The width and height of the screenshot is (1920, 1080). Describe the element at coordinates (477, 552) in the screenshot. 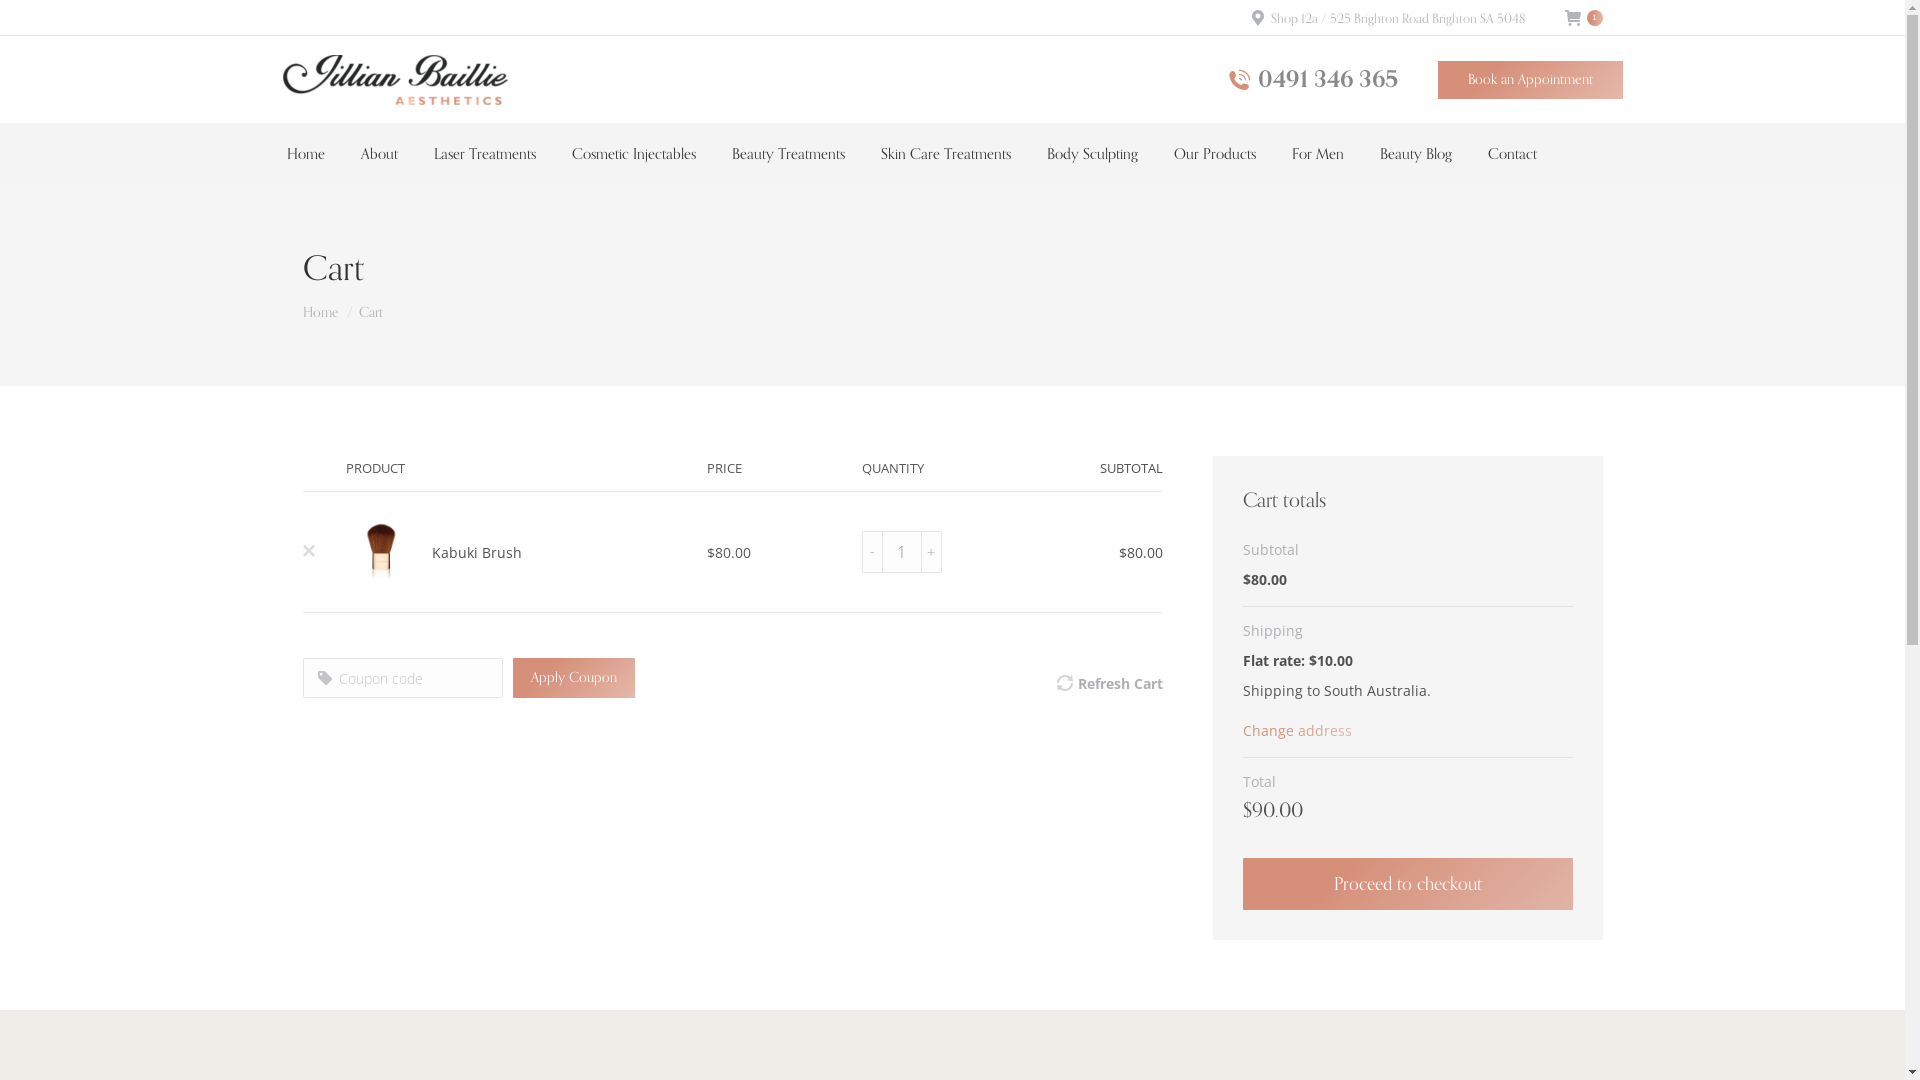

I see `Kabuki Brush` at that location.